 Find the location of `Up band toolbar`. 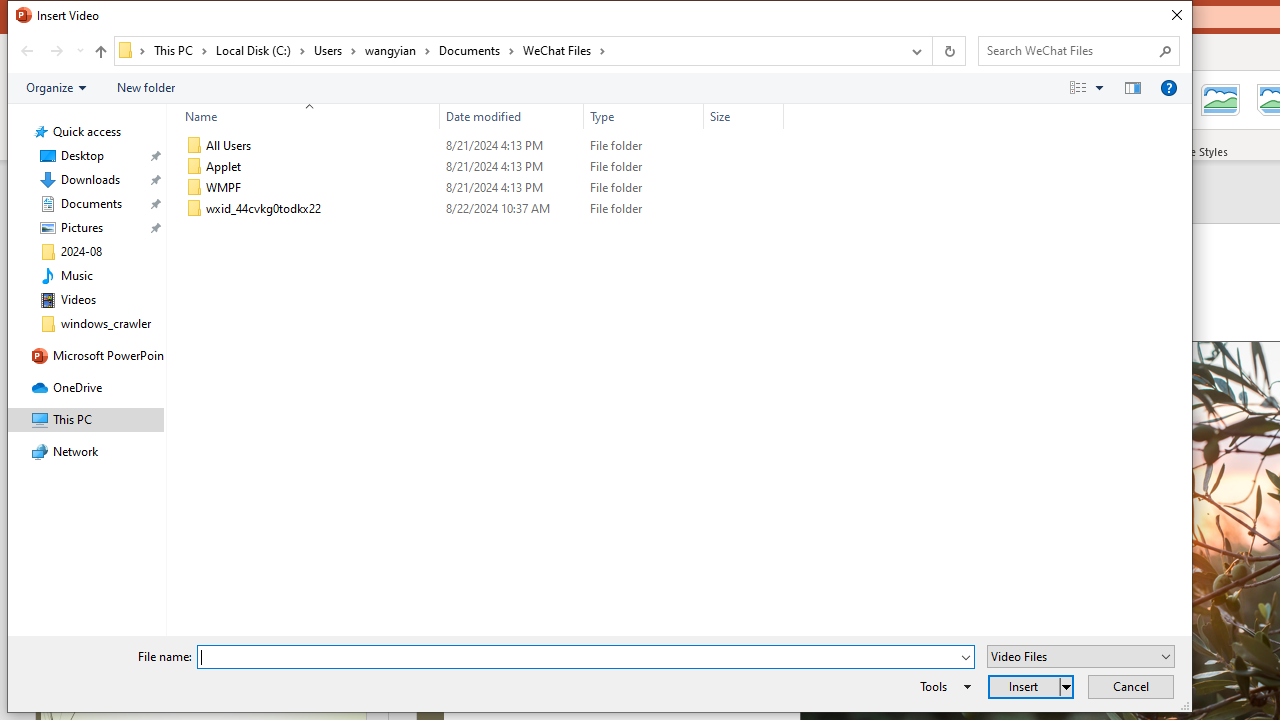

Up band toolbar is located at coordinates (100, 54).